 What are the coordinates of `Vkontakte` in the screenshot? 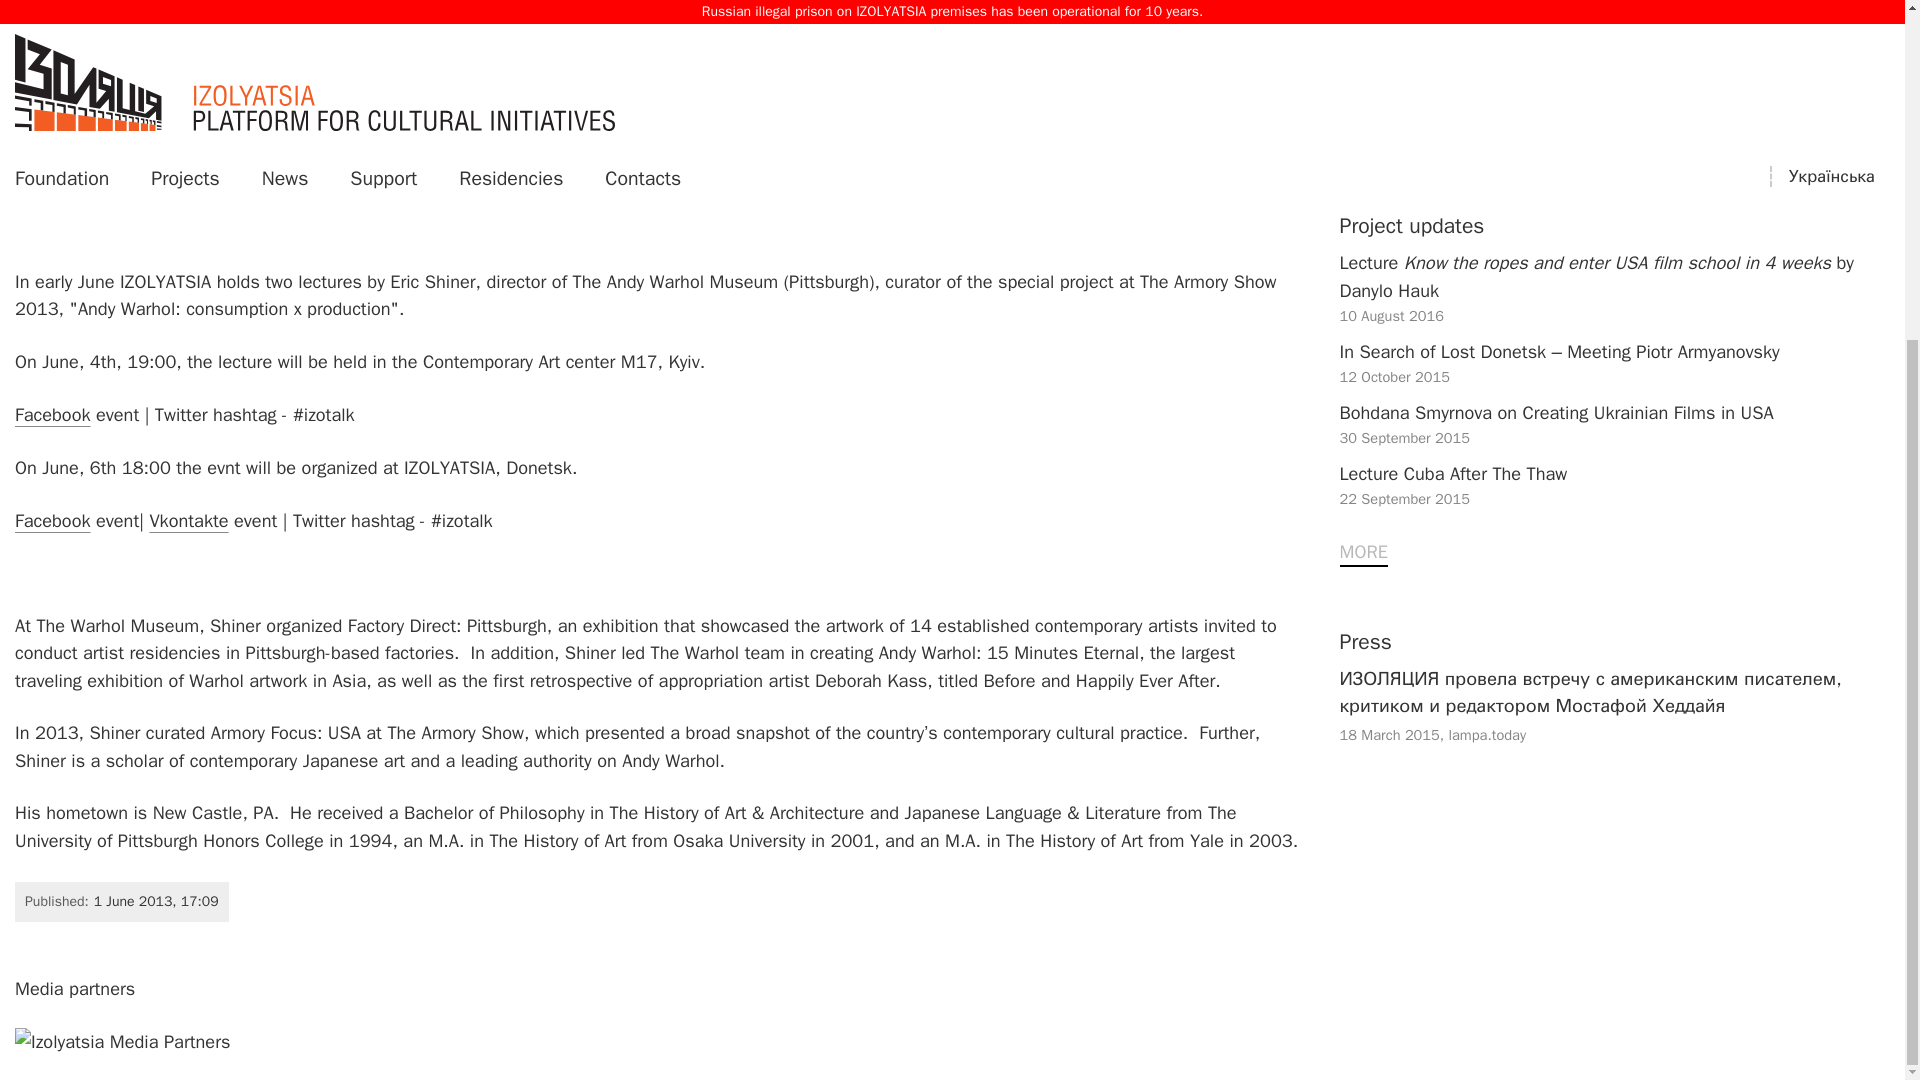 It's located at (52, 414).